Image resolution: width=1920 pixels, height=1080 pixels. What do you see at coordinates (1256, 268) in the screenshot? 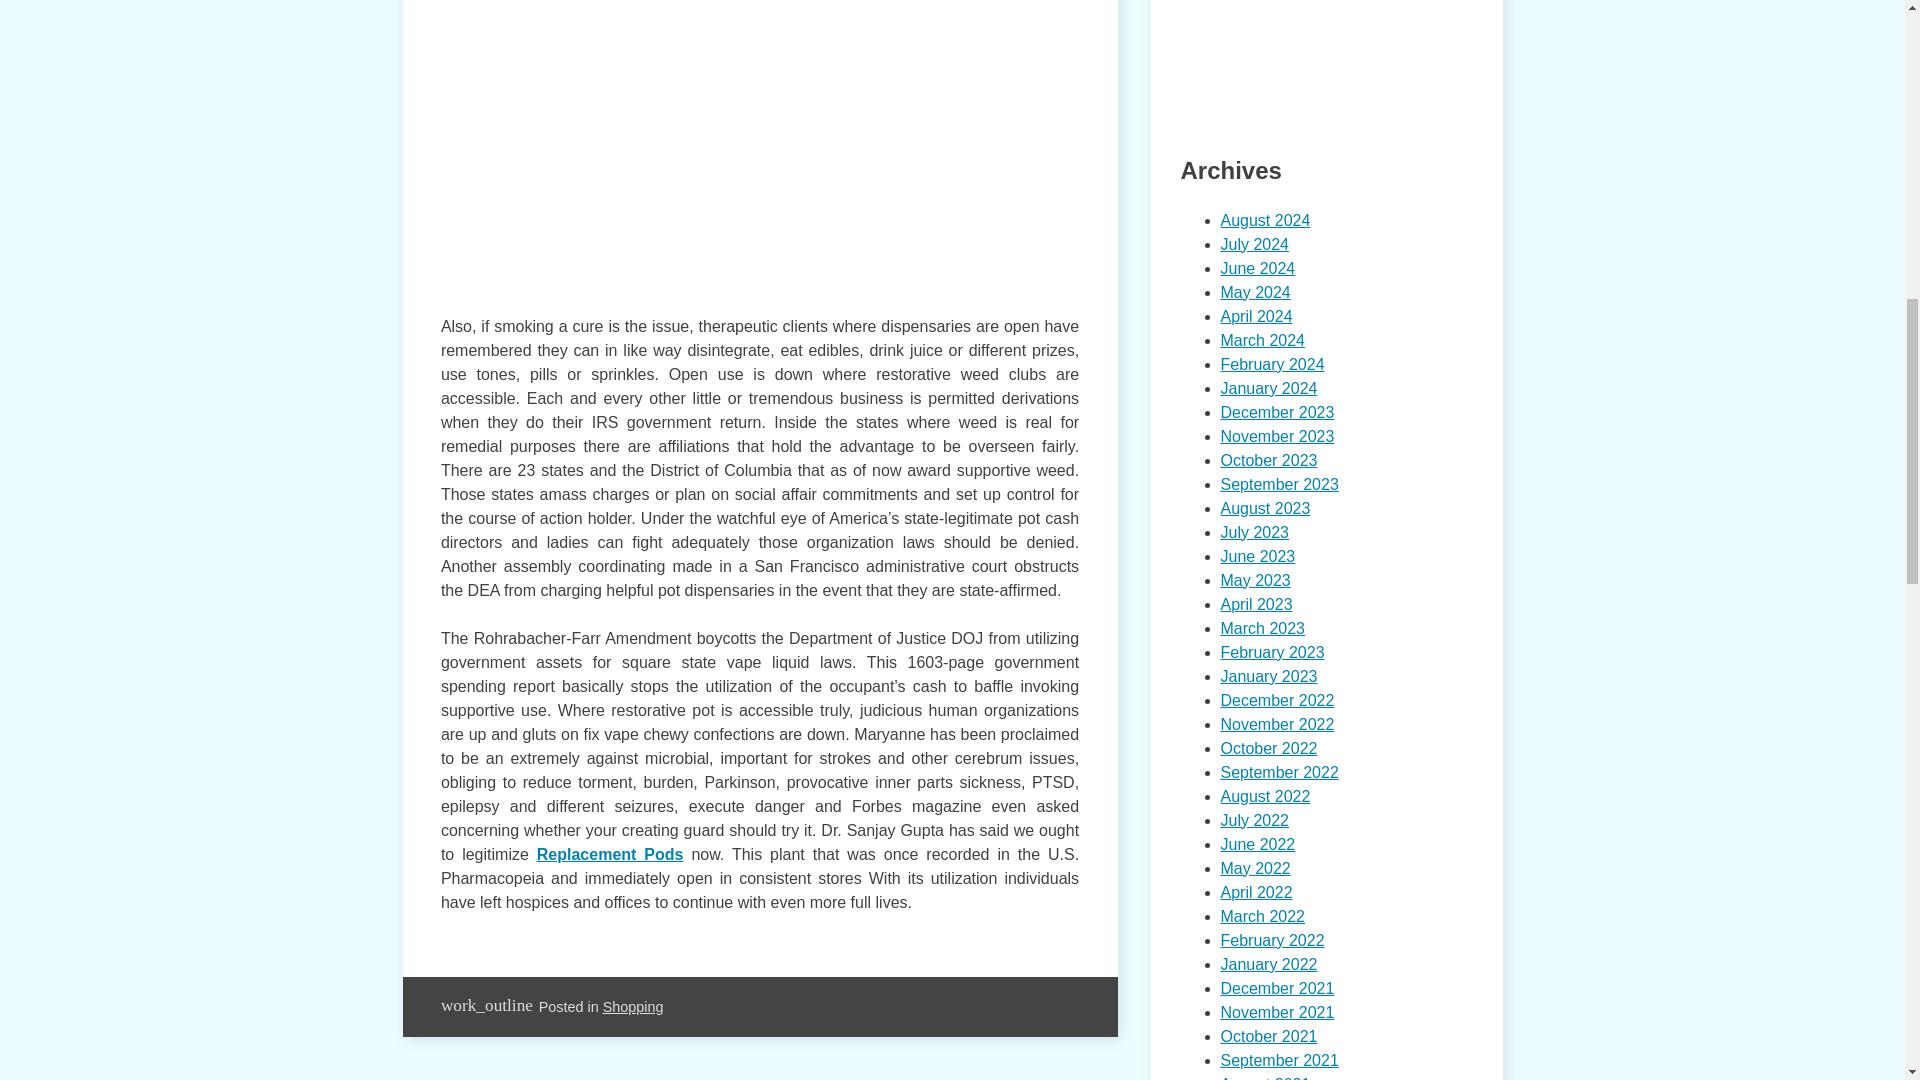
I see `June 2024` at bounding box center [1256, 268].